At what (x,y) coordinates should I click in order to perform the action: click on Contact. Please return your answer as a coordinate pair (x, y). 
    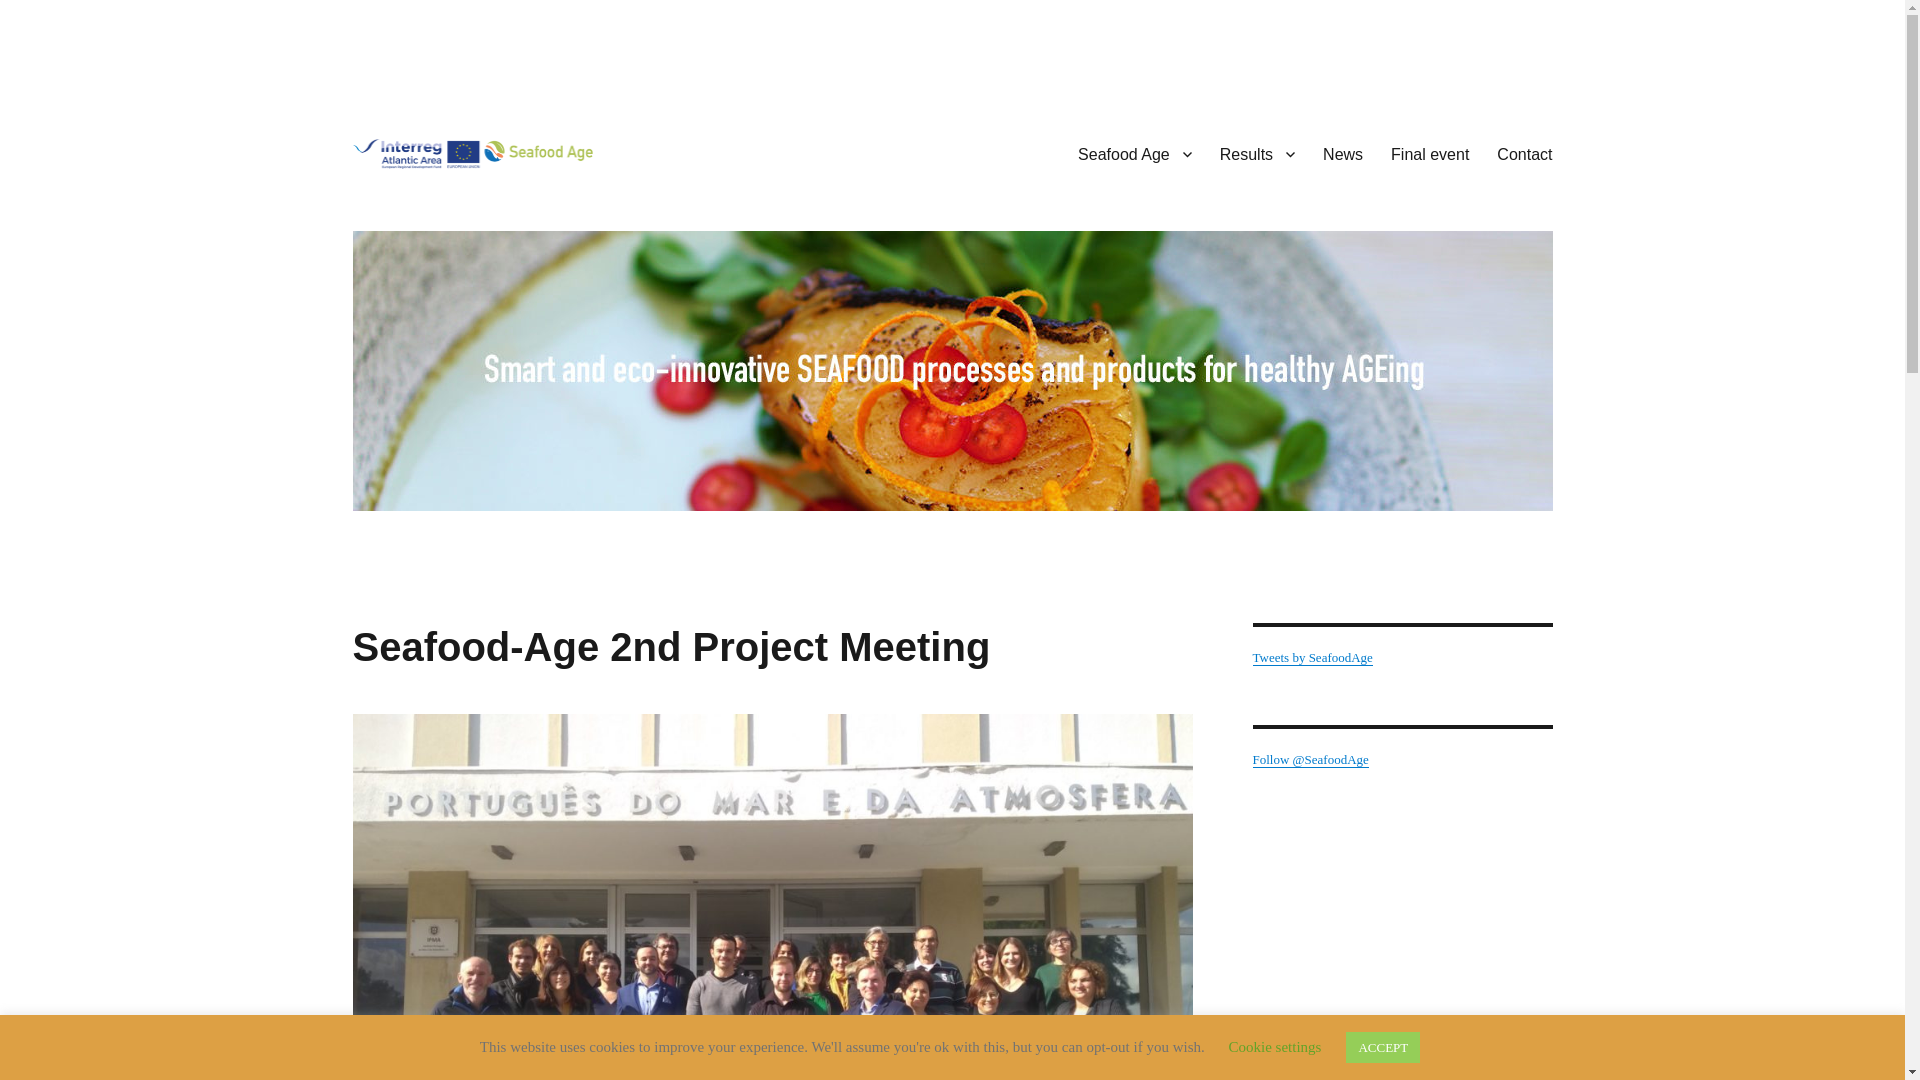
    Looking at the image, I should click on (1524, 153).